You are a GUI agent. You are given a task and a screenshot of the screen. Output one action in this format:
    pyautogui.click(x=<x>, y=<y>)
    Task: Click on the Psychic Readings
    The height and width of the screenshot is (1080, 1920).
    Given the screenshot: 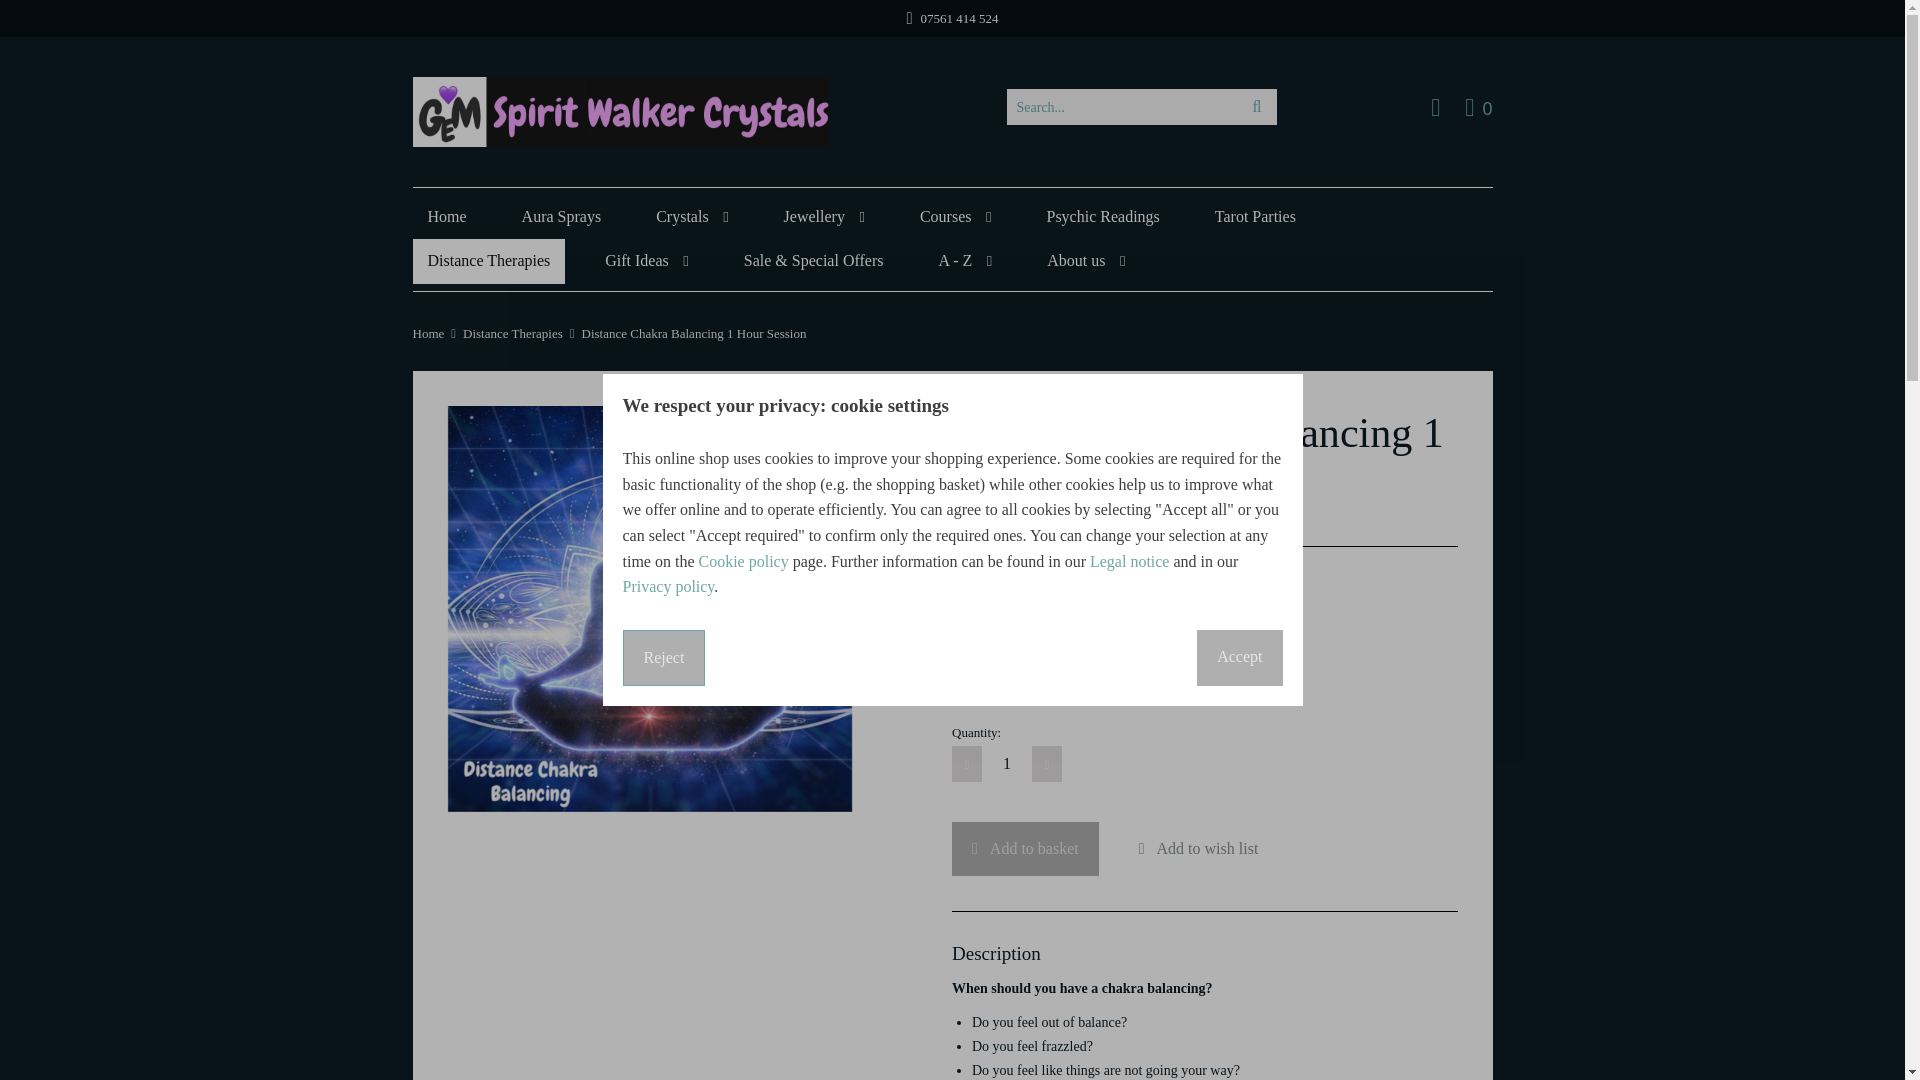 What is the action you would take?
    pyautogui.click(x=1256, y=106)
    